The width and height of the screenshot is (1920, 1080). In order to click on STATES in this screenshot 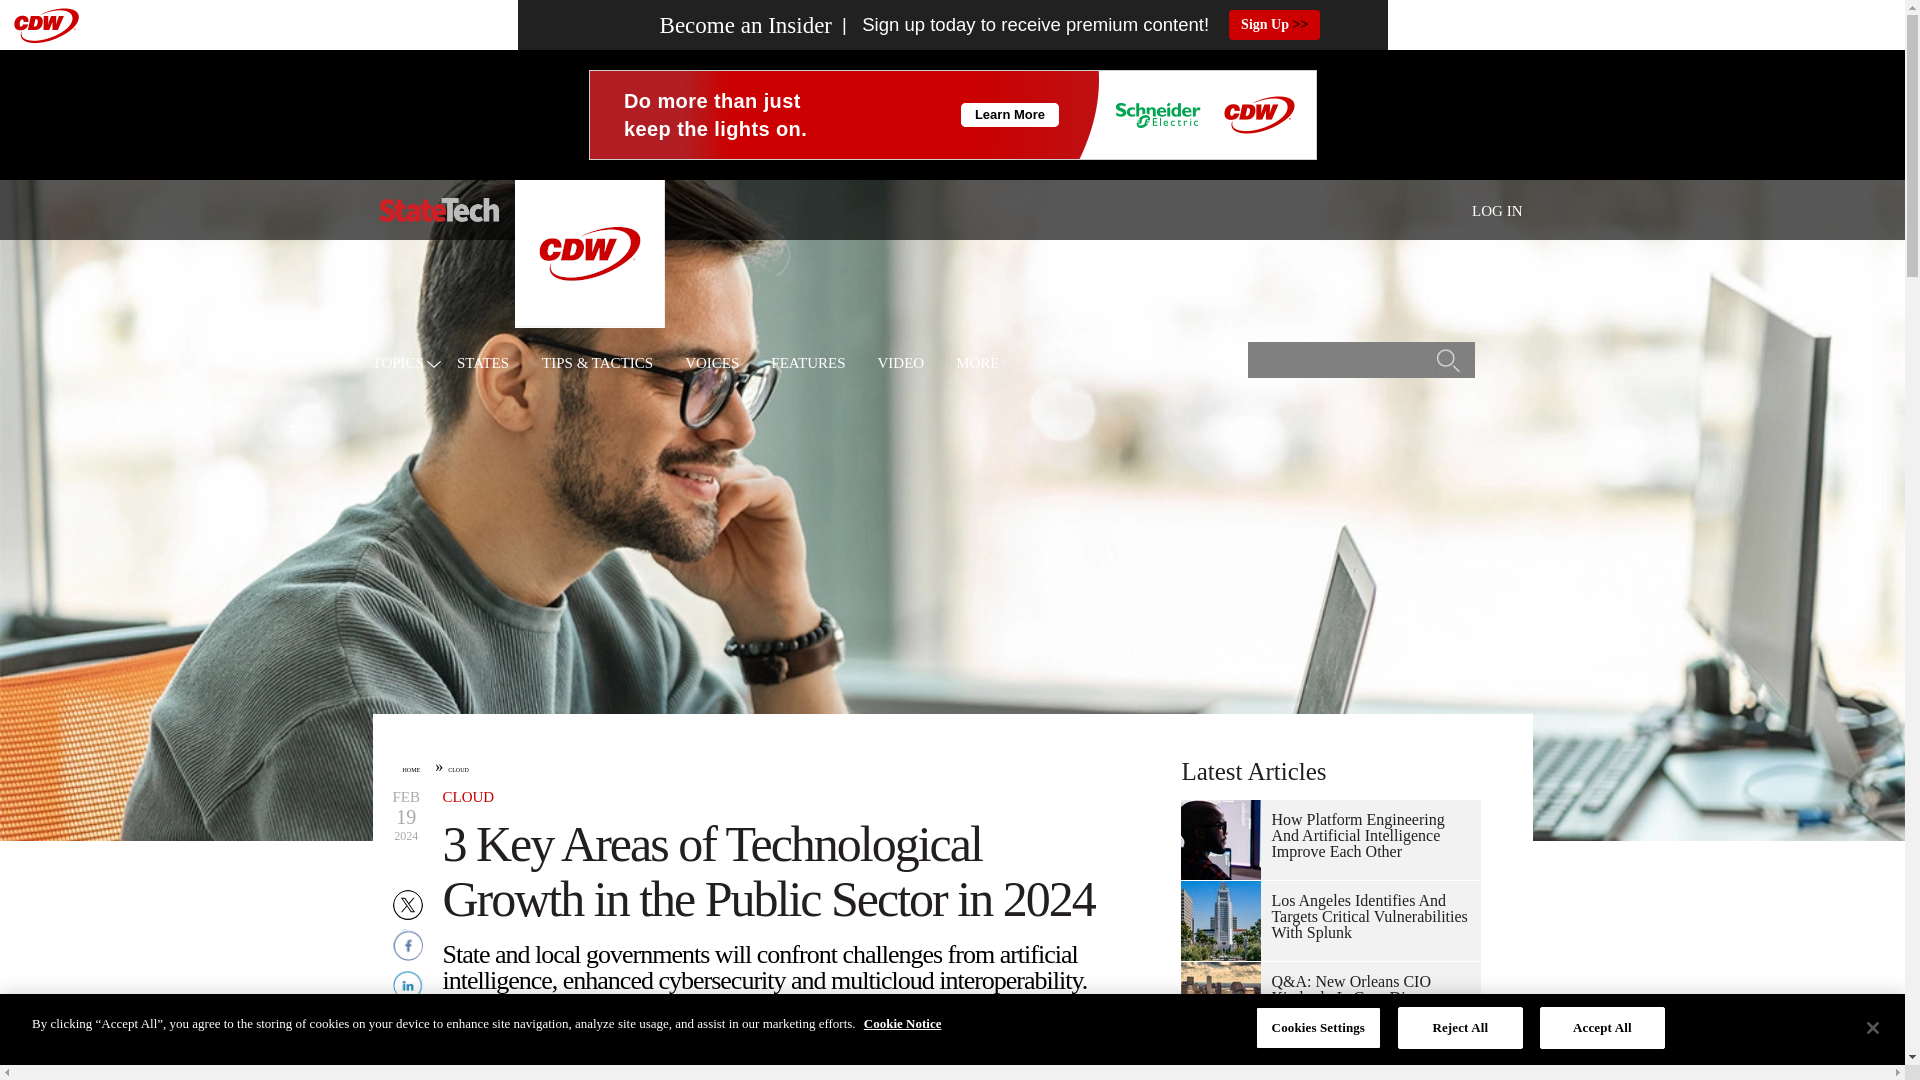, I will do `click(482, 364)`.